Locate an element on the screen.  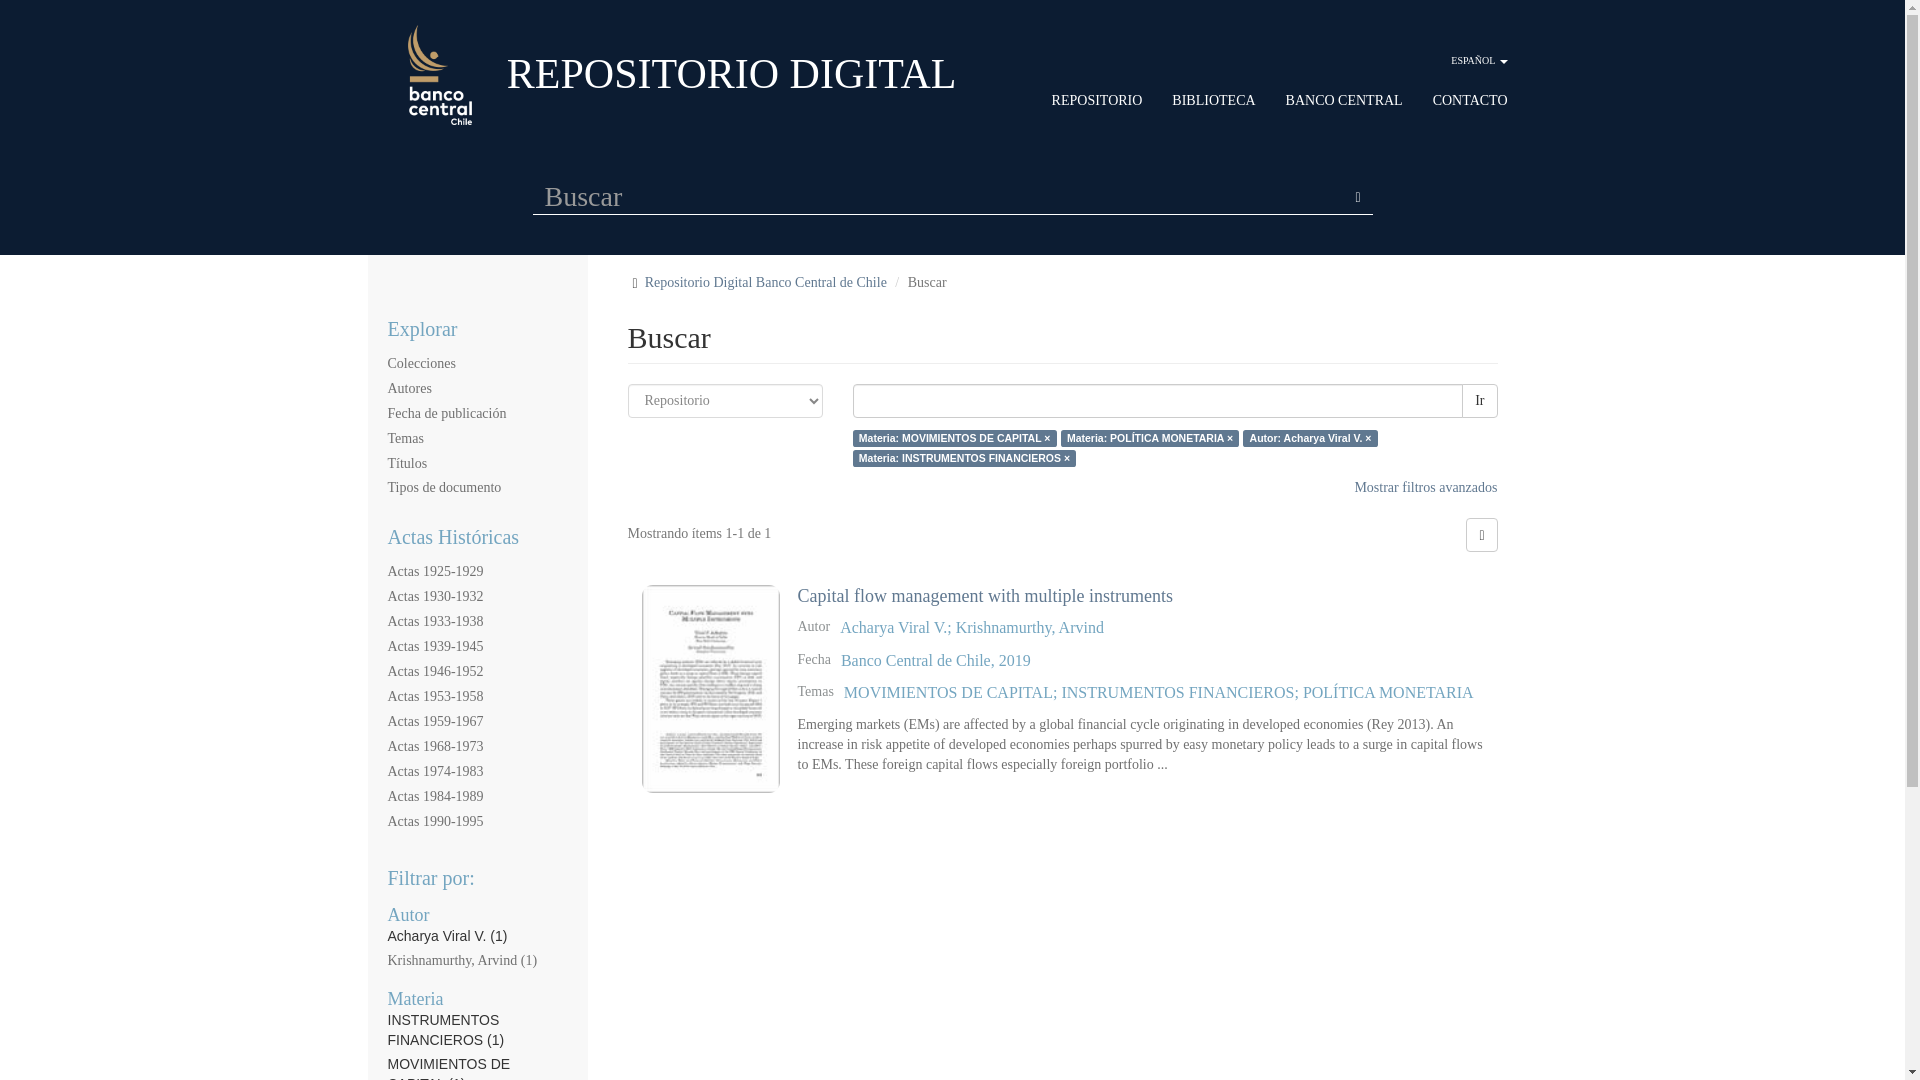
BIBLIOTECA is located at coordinates (1213, 100).